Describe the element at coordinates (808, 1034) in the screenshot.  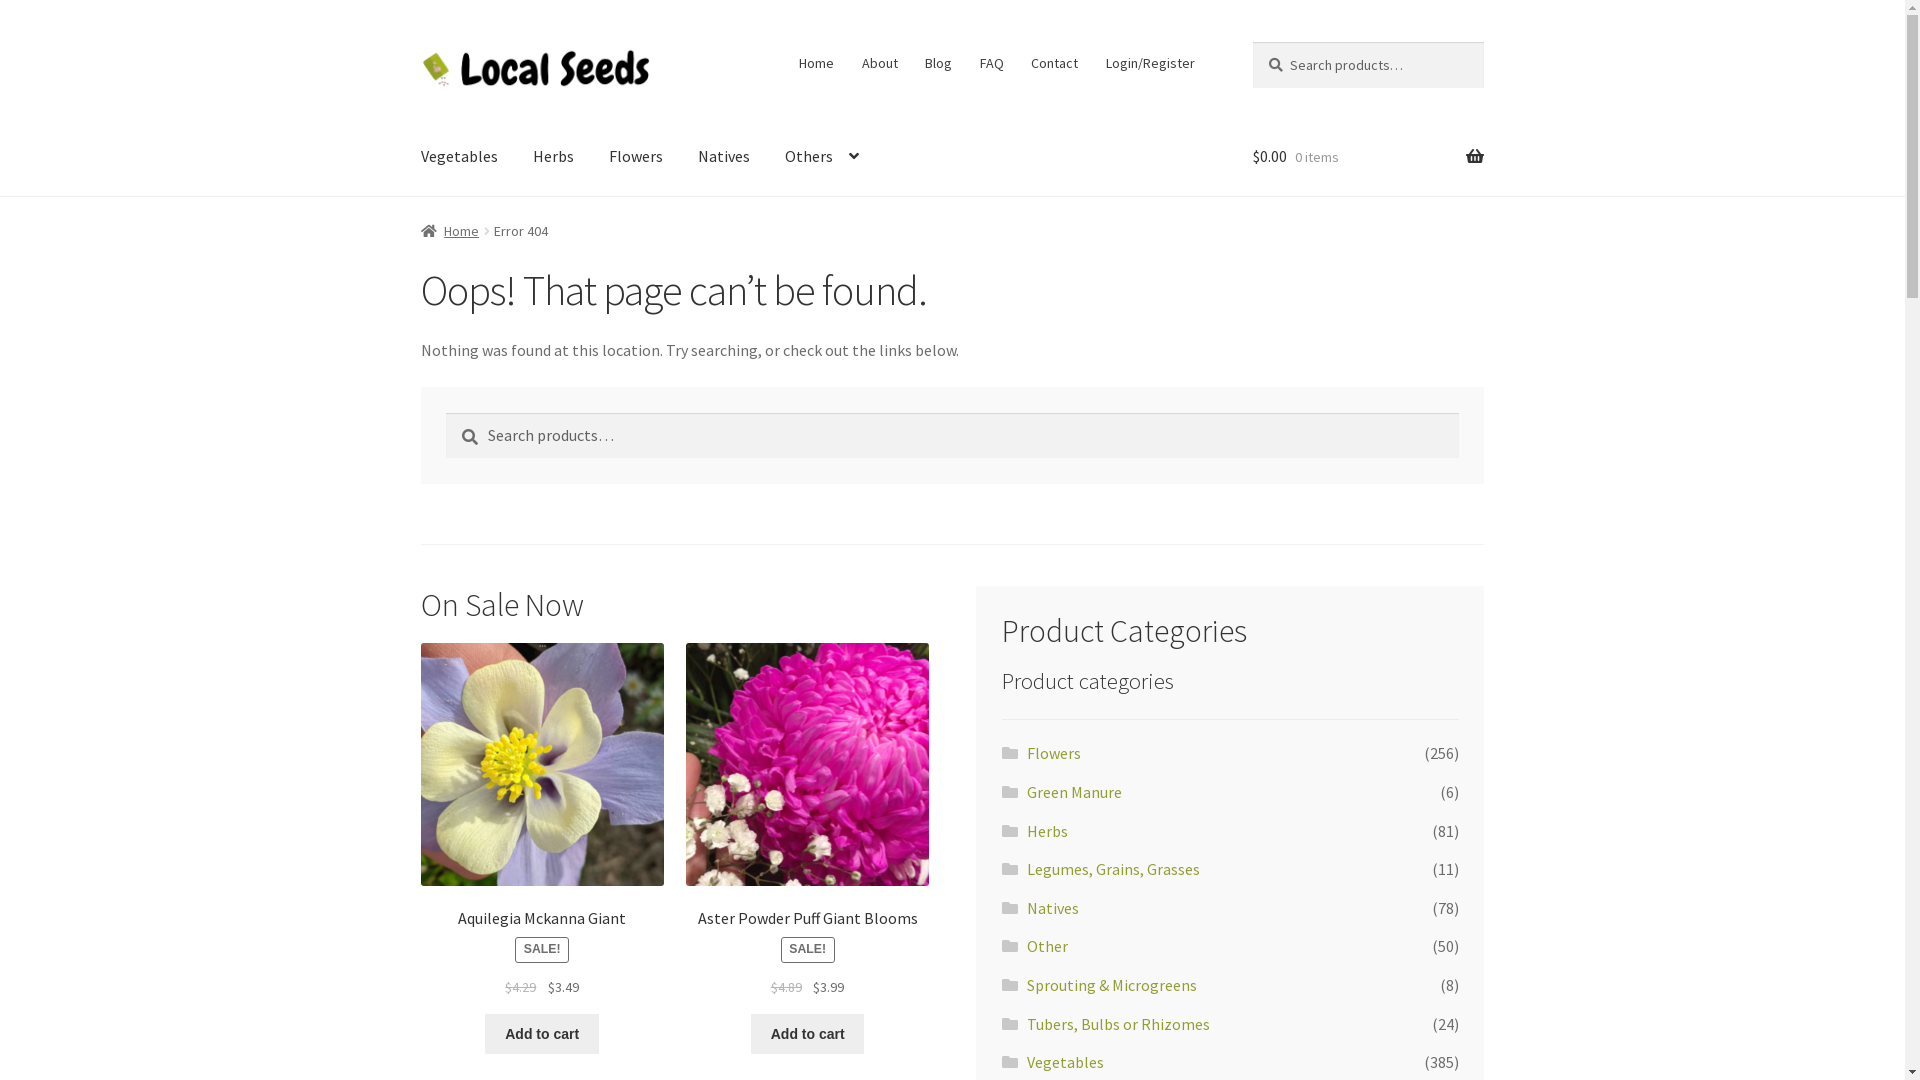
I see `Add to cart` at that location.